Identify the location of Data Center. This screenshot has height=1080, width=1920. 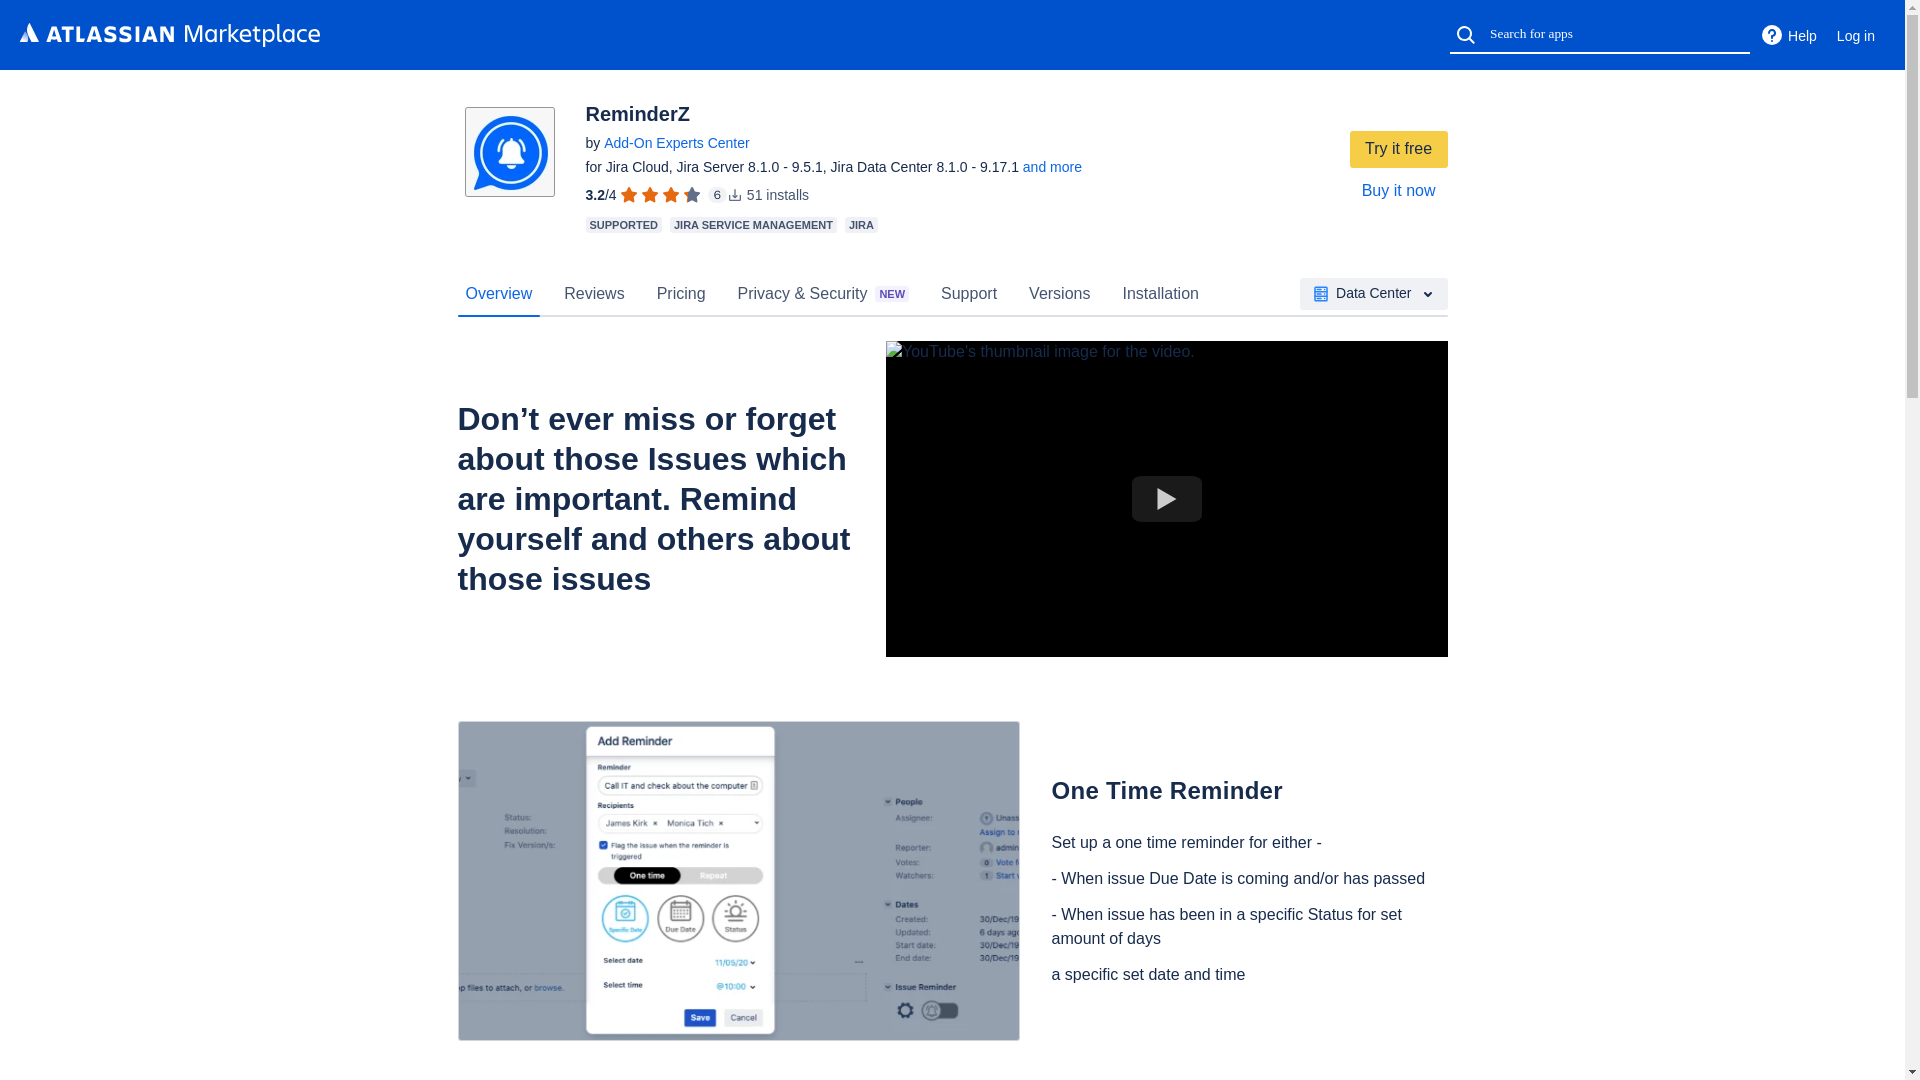
(1373, 293).